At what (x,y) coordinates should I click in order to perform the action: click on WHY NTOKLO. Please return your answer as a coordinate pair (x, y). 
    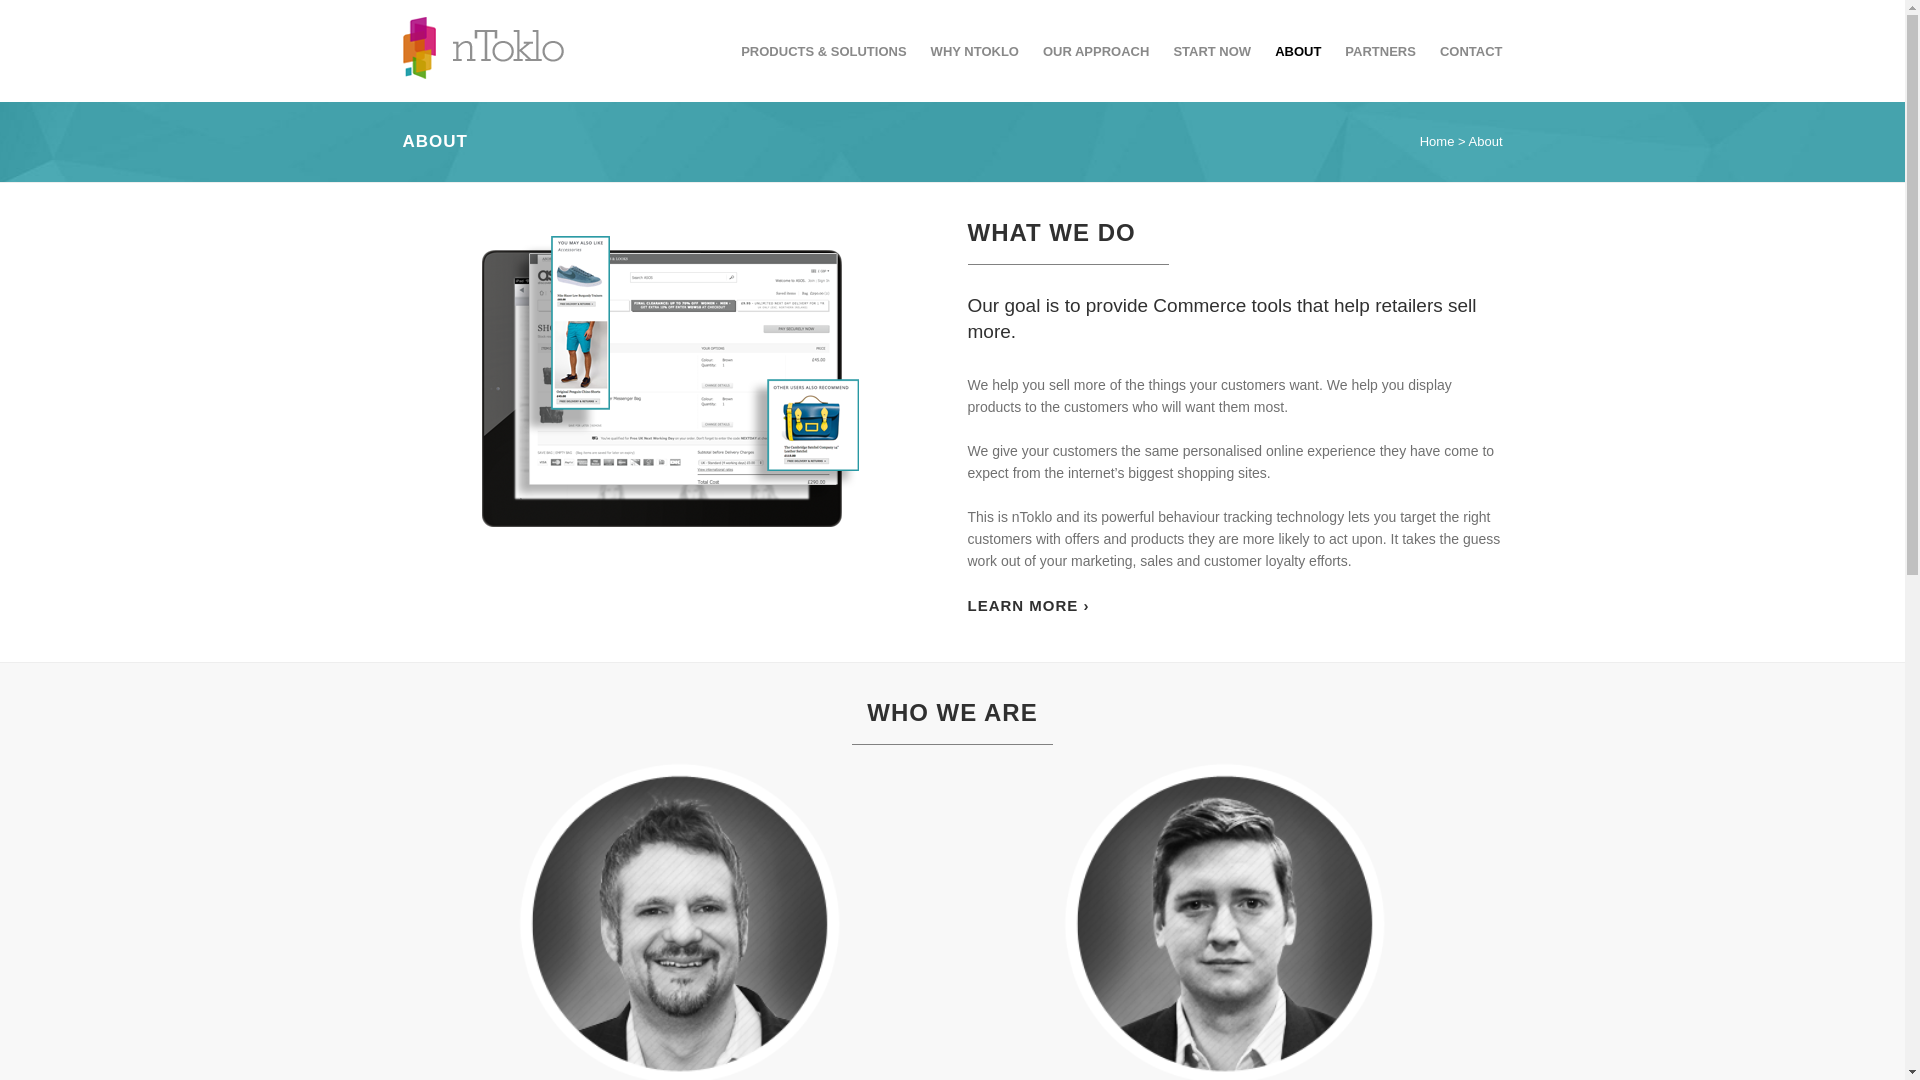
    Looking at the image, I should click on (975, 50).